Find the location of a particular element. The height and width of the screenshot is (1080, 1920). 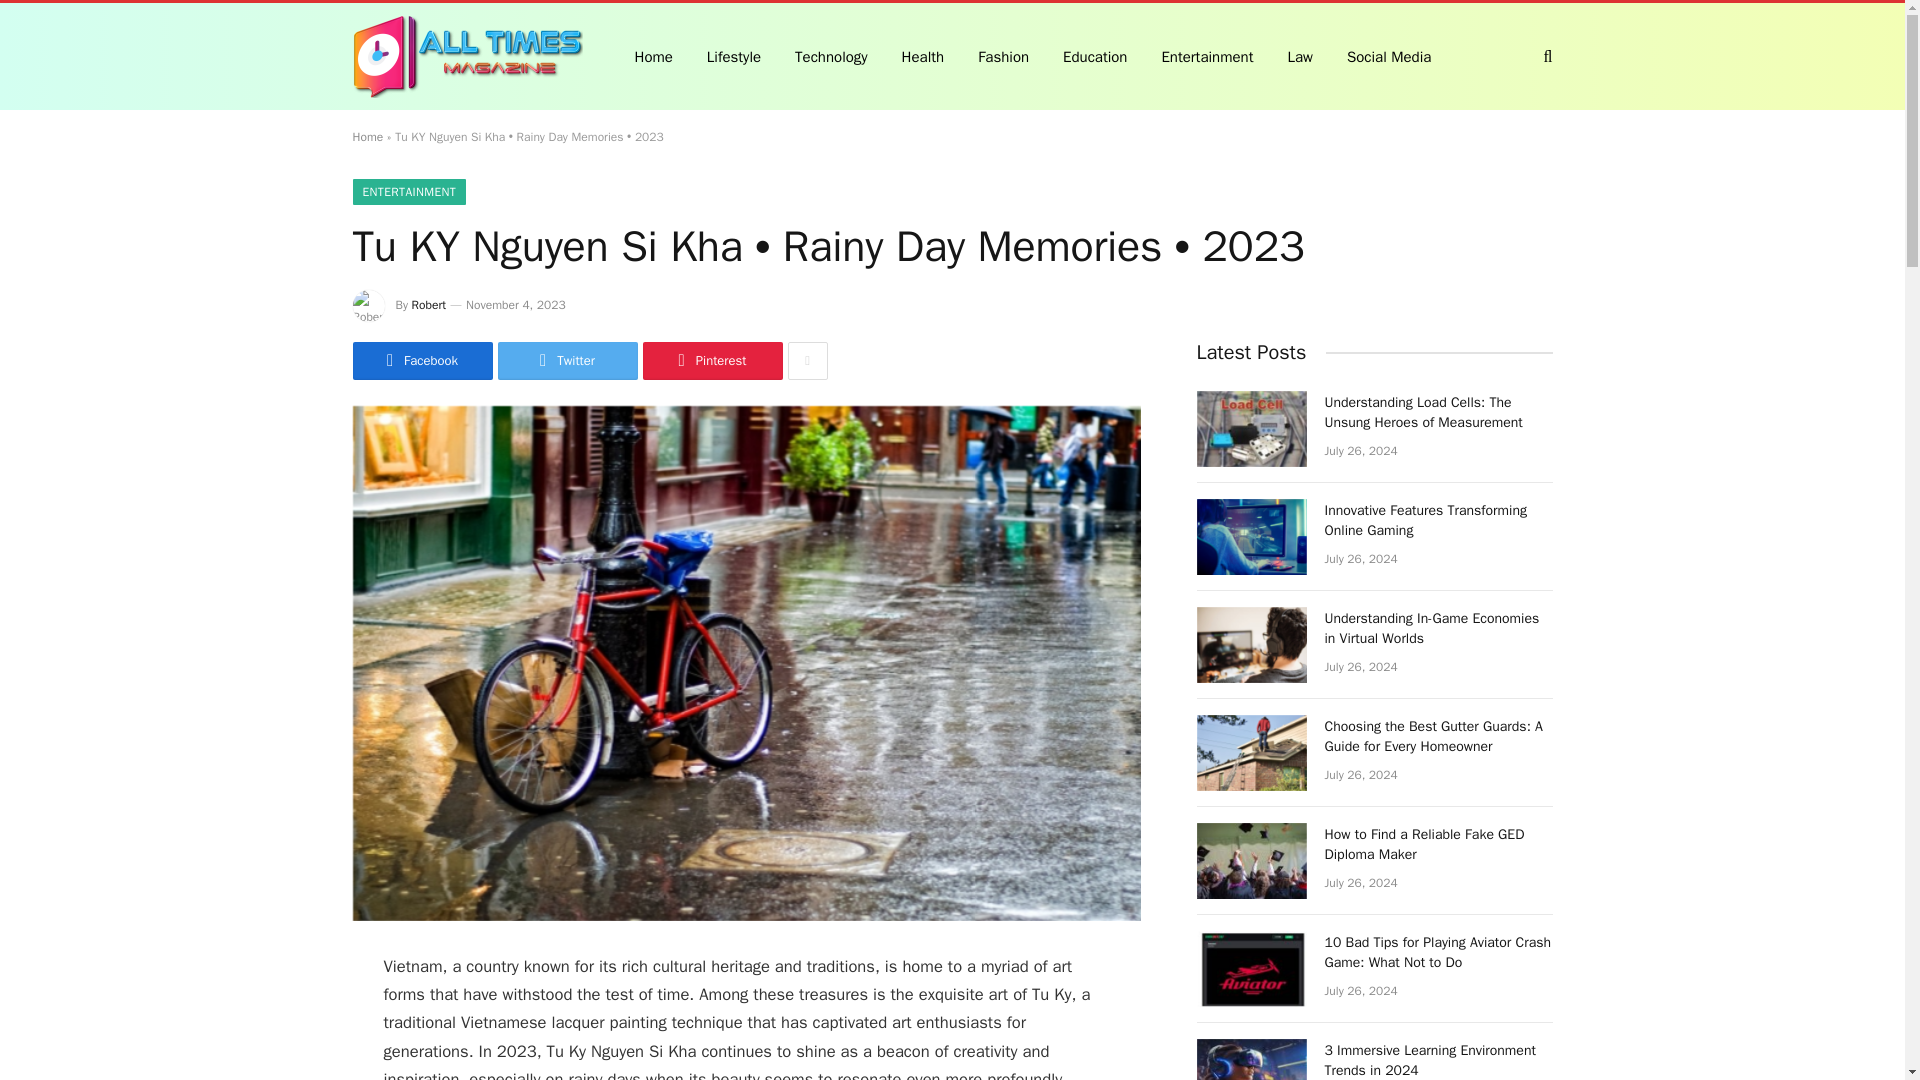

Entertainment is located at coordinates (1206, 56).